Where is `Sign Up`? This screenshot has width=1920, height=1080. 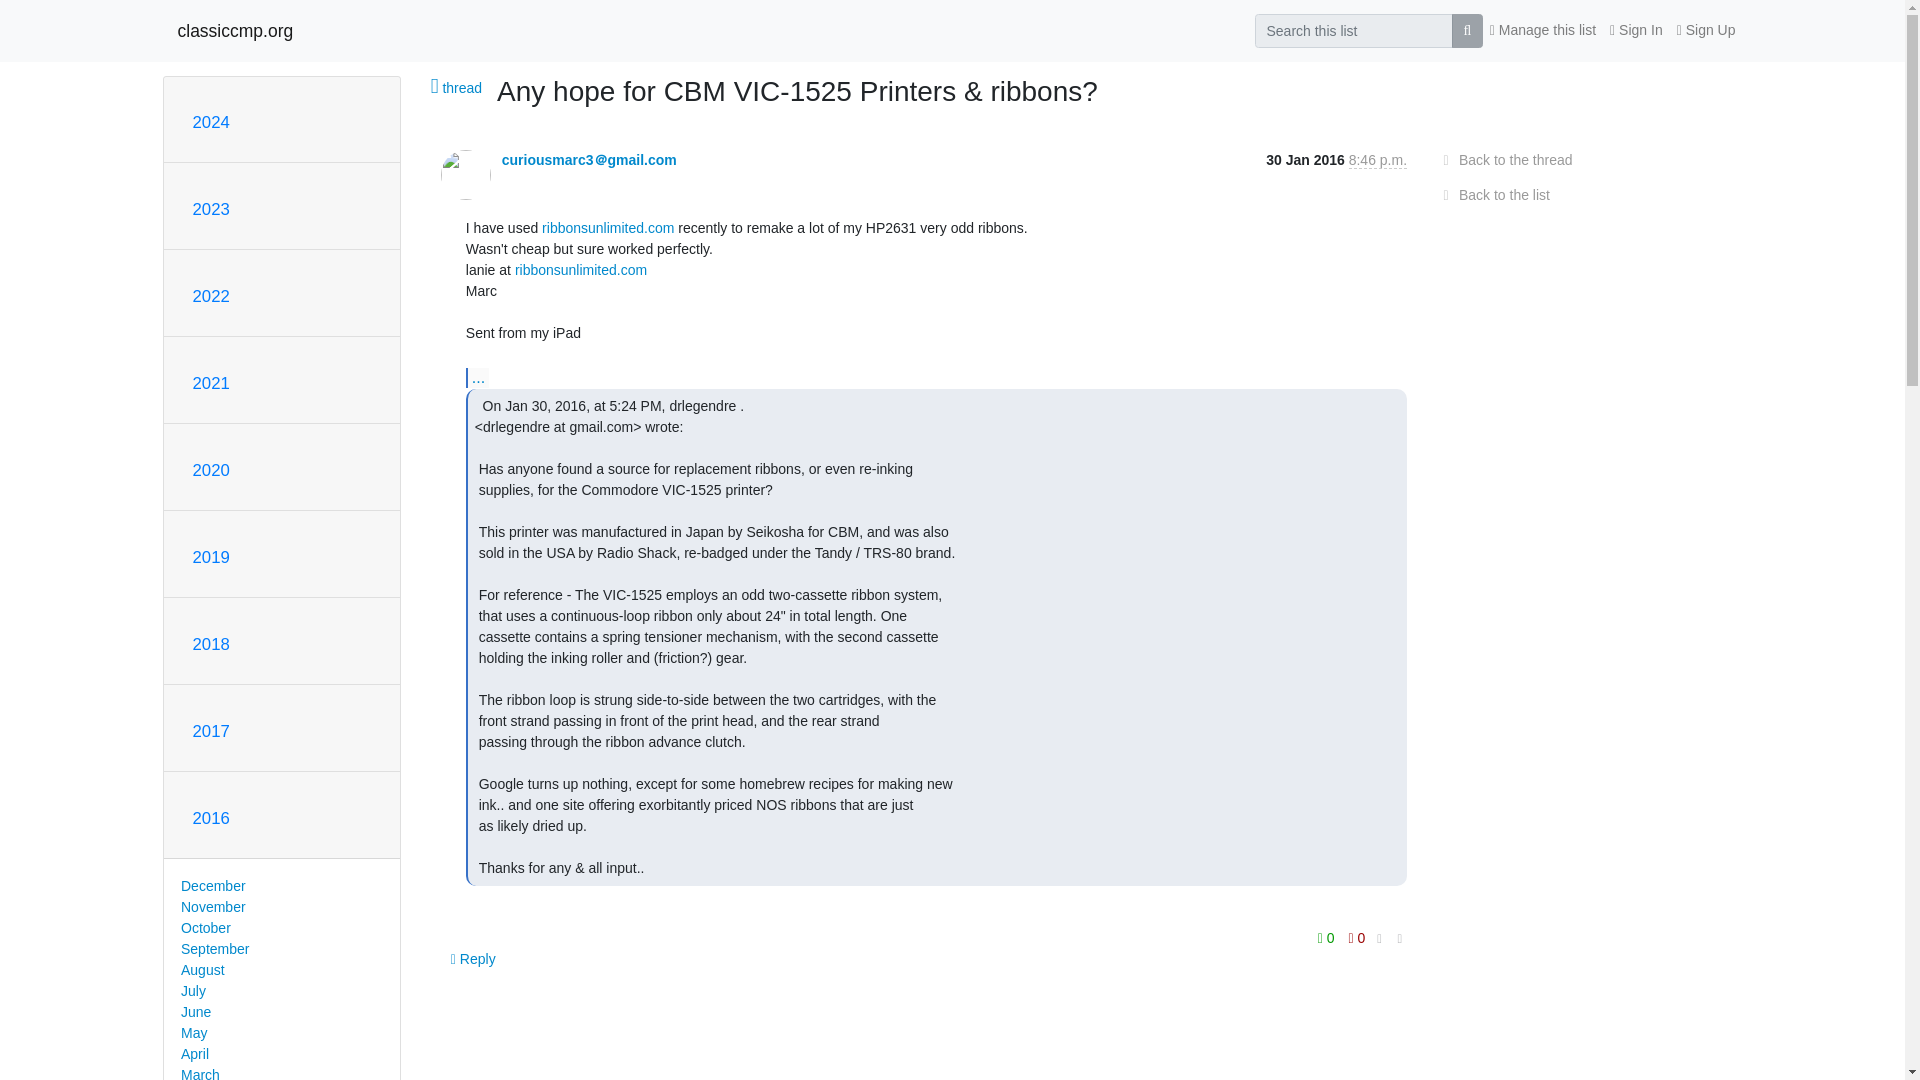
Sign Up is located at coordinates (1706, 30).